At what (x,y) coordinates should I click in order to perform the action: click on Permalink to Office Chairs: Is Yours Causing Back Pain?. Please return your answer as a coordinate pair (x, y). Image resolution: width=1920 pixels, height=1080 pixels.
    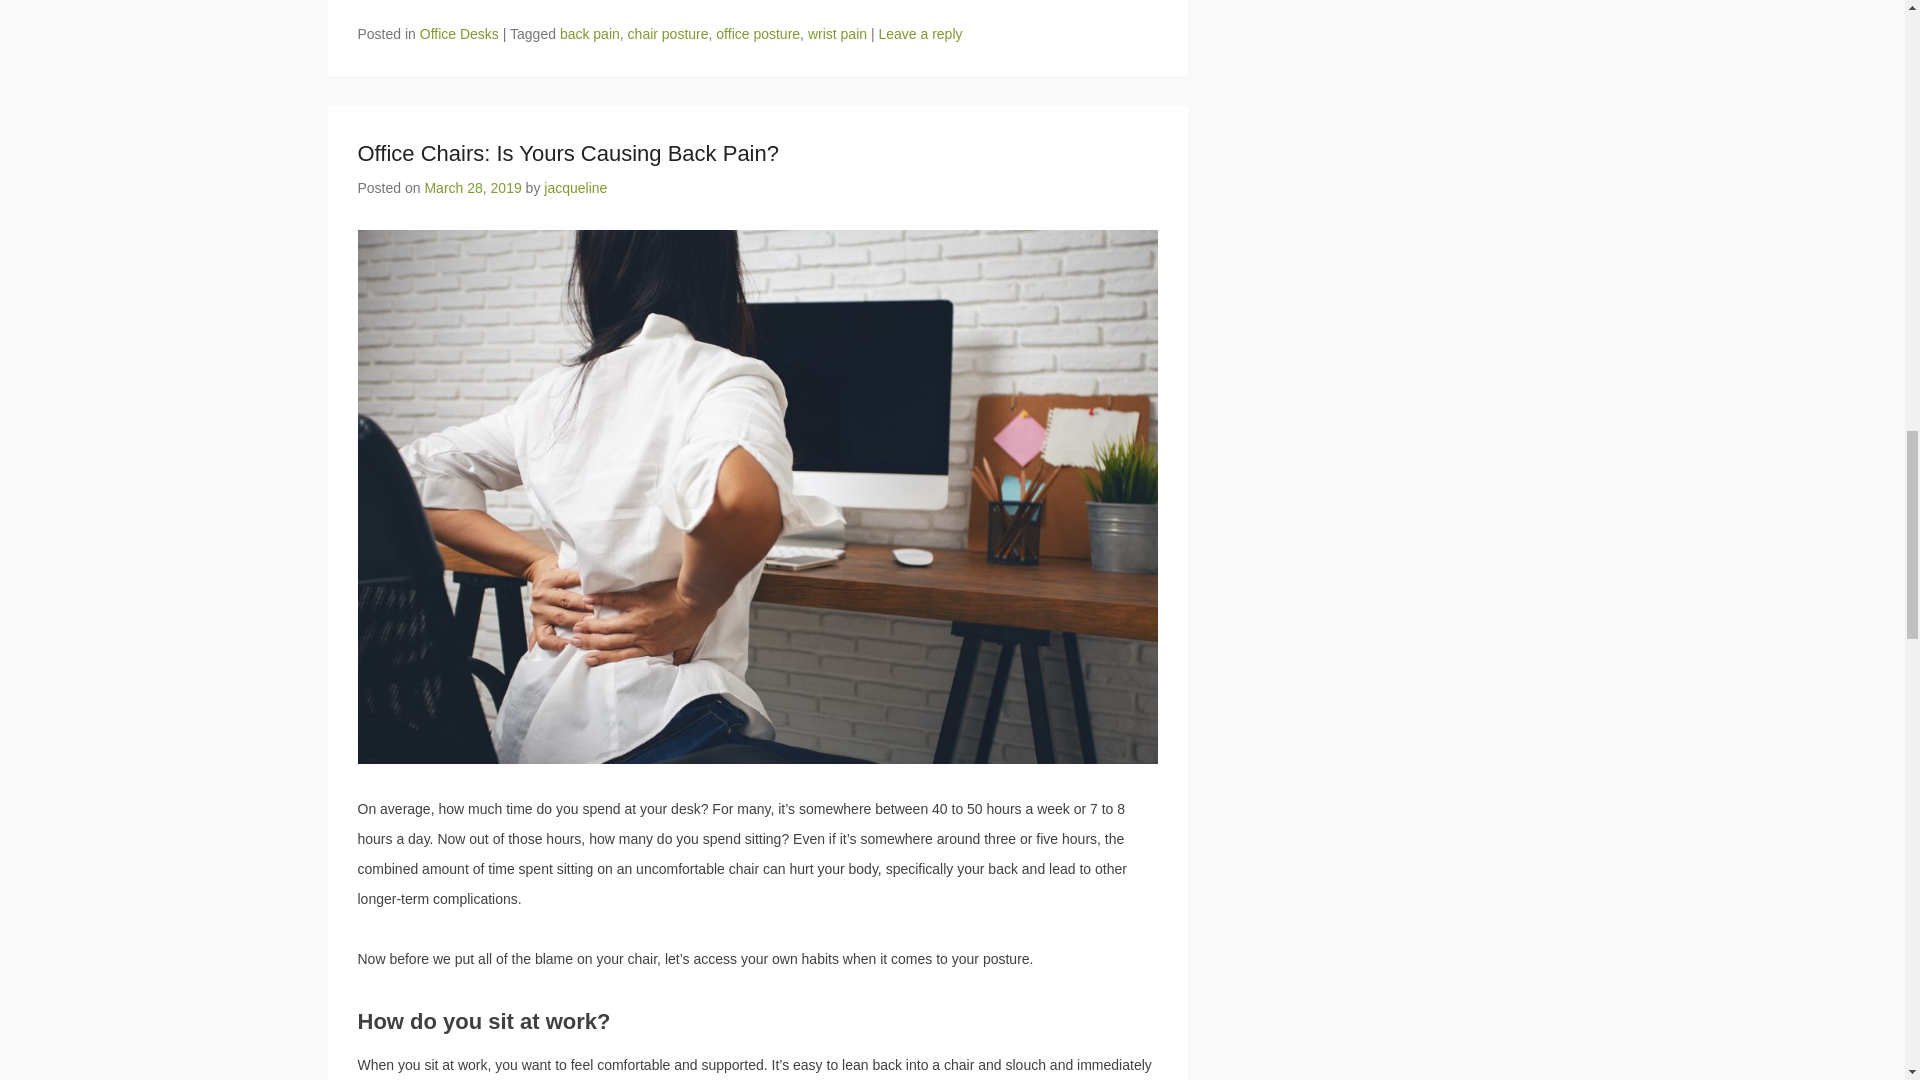
    Looking at the image, I should click on (568, 154).